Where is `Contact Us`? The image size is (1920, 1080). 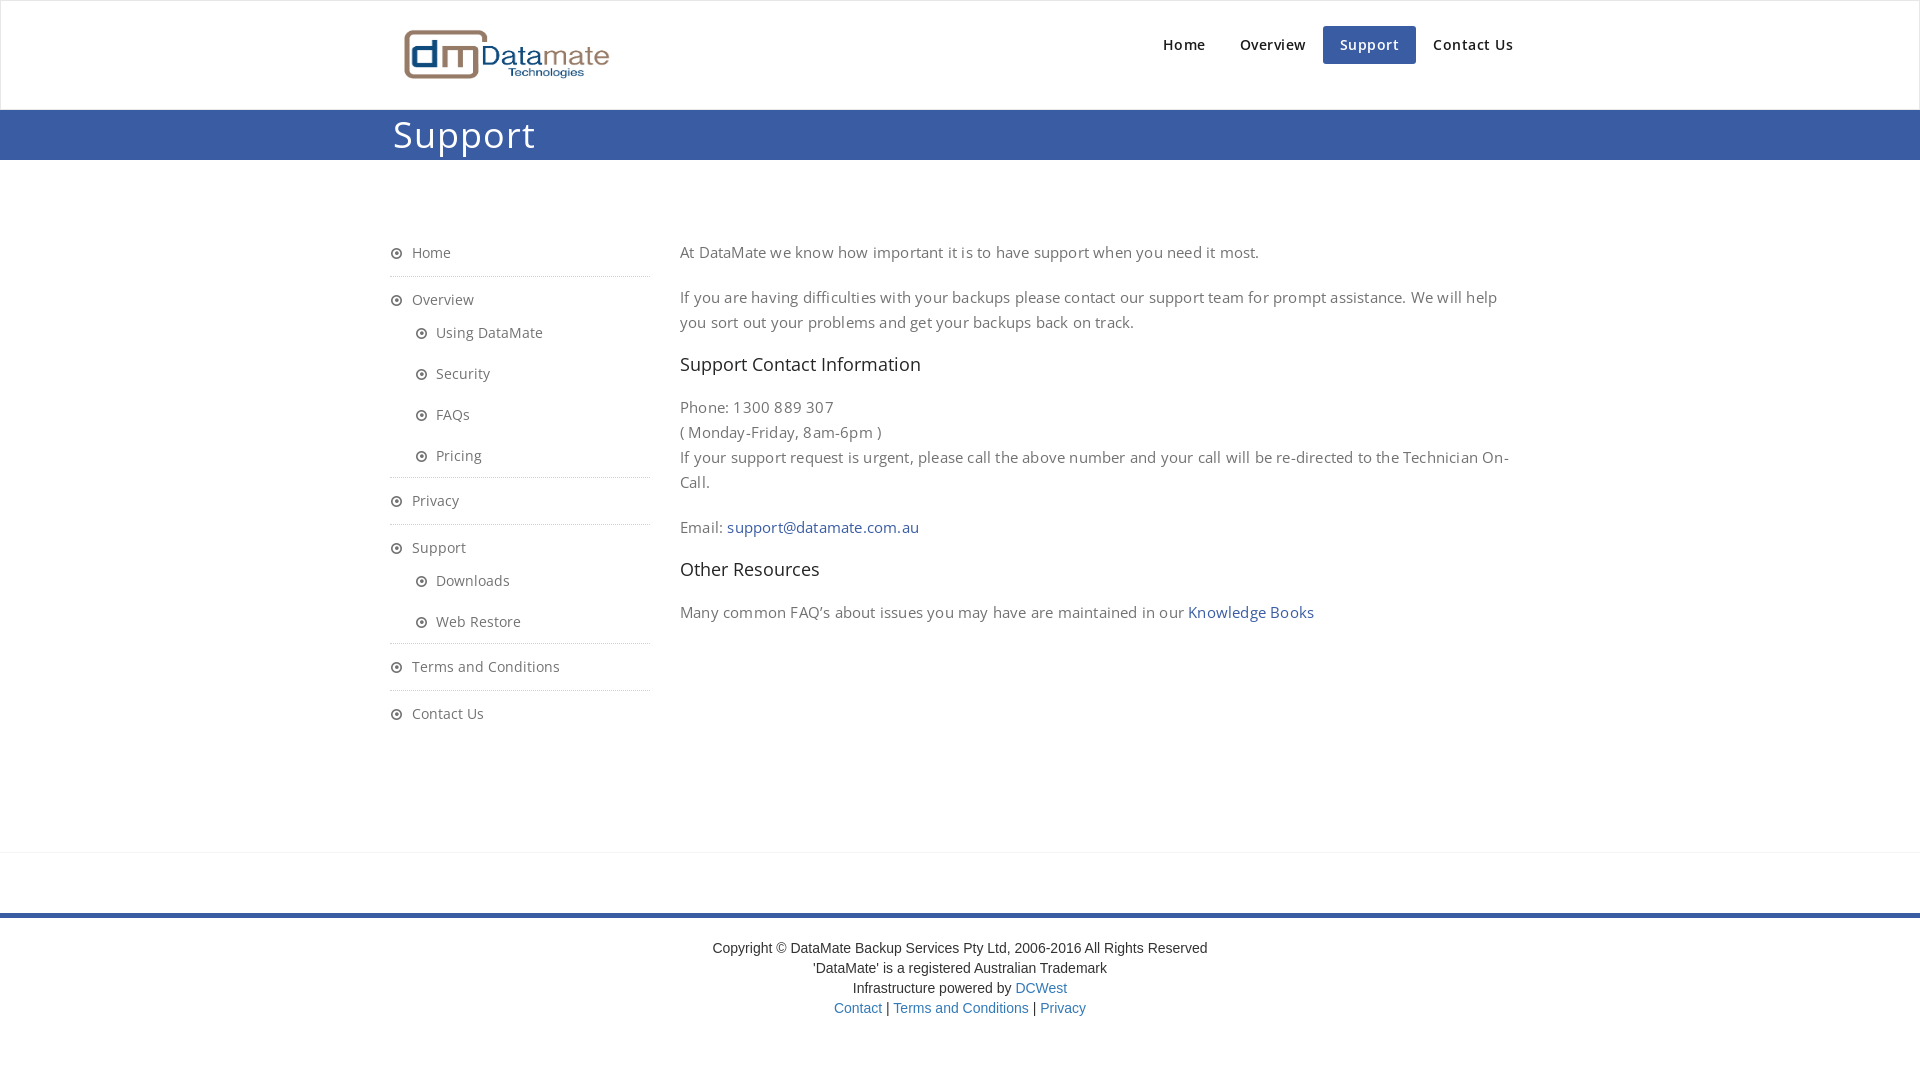
Contact Us is located at coordinates (437, 714).